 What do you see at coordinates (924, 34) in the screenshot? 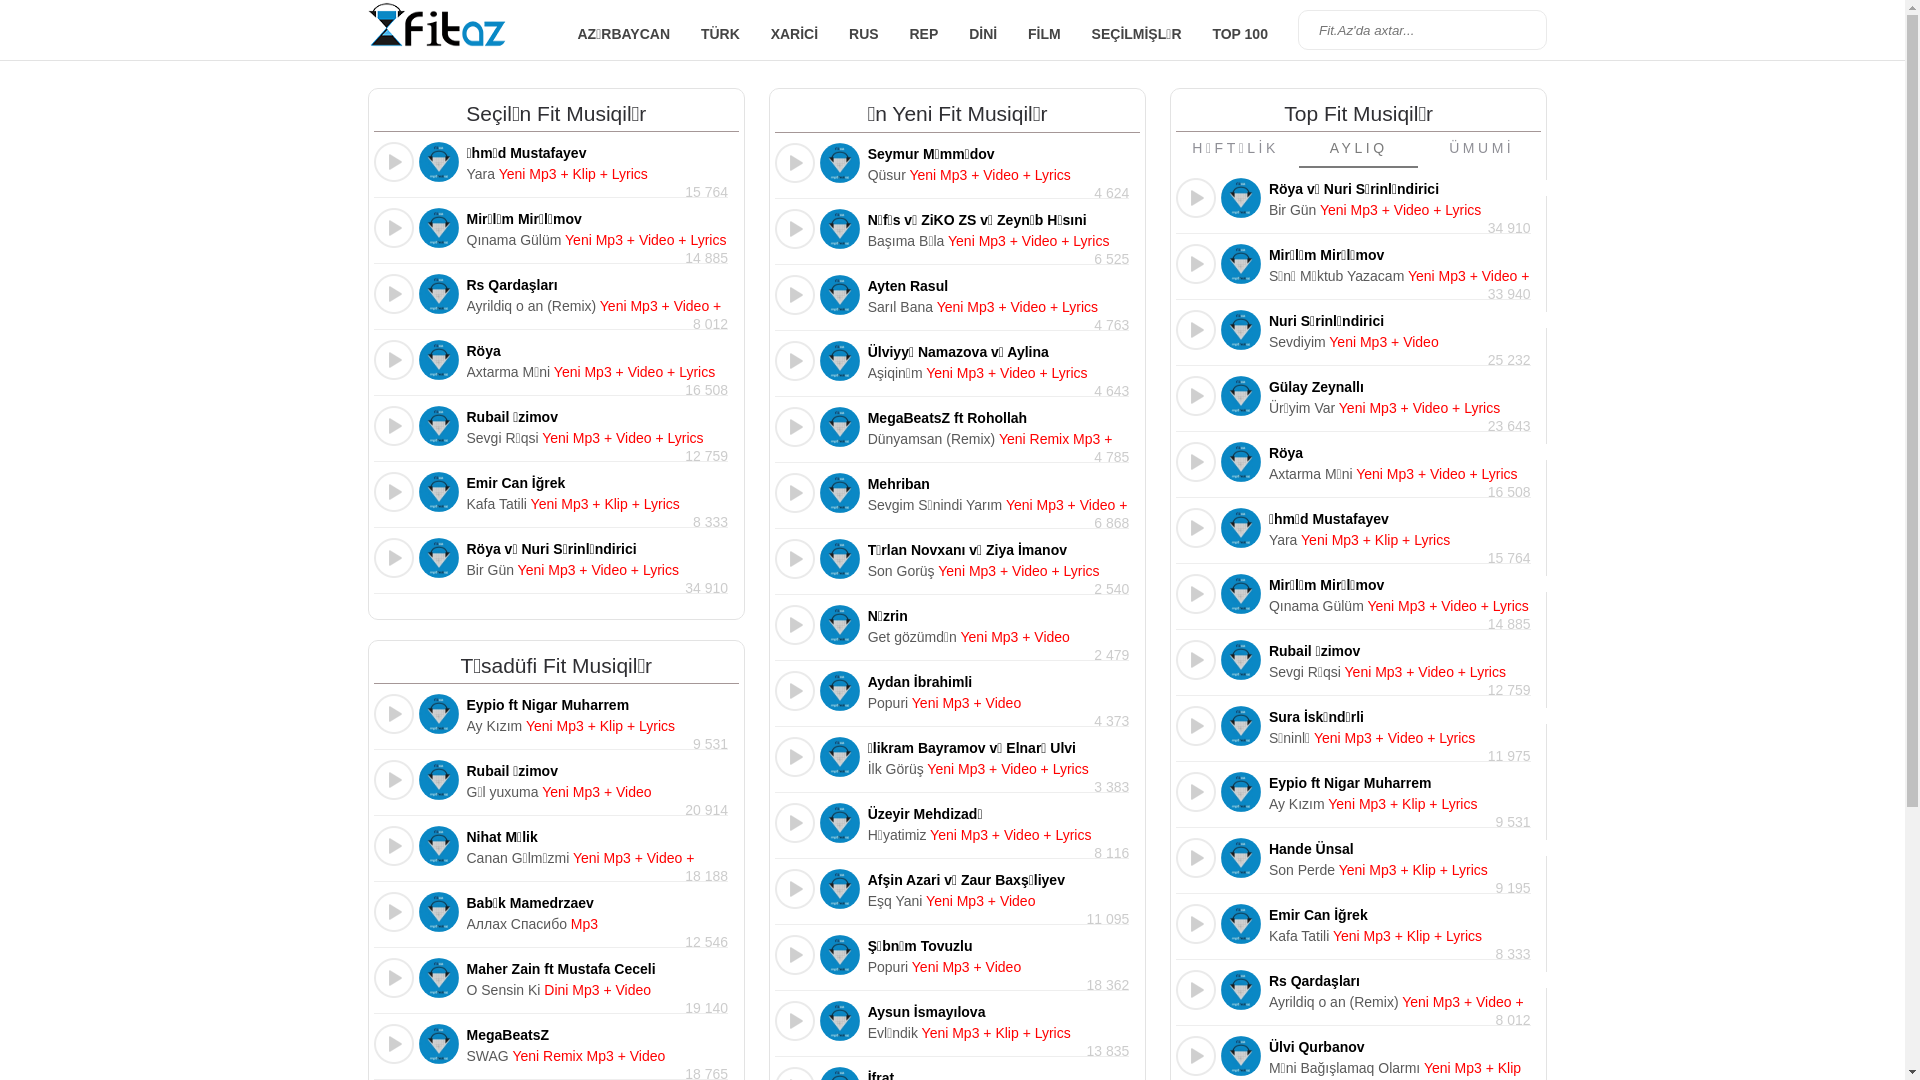
I see `REP` at bounding box center [924, 34].